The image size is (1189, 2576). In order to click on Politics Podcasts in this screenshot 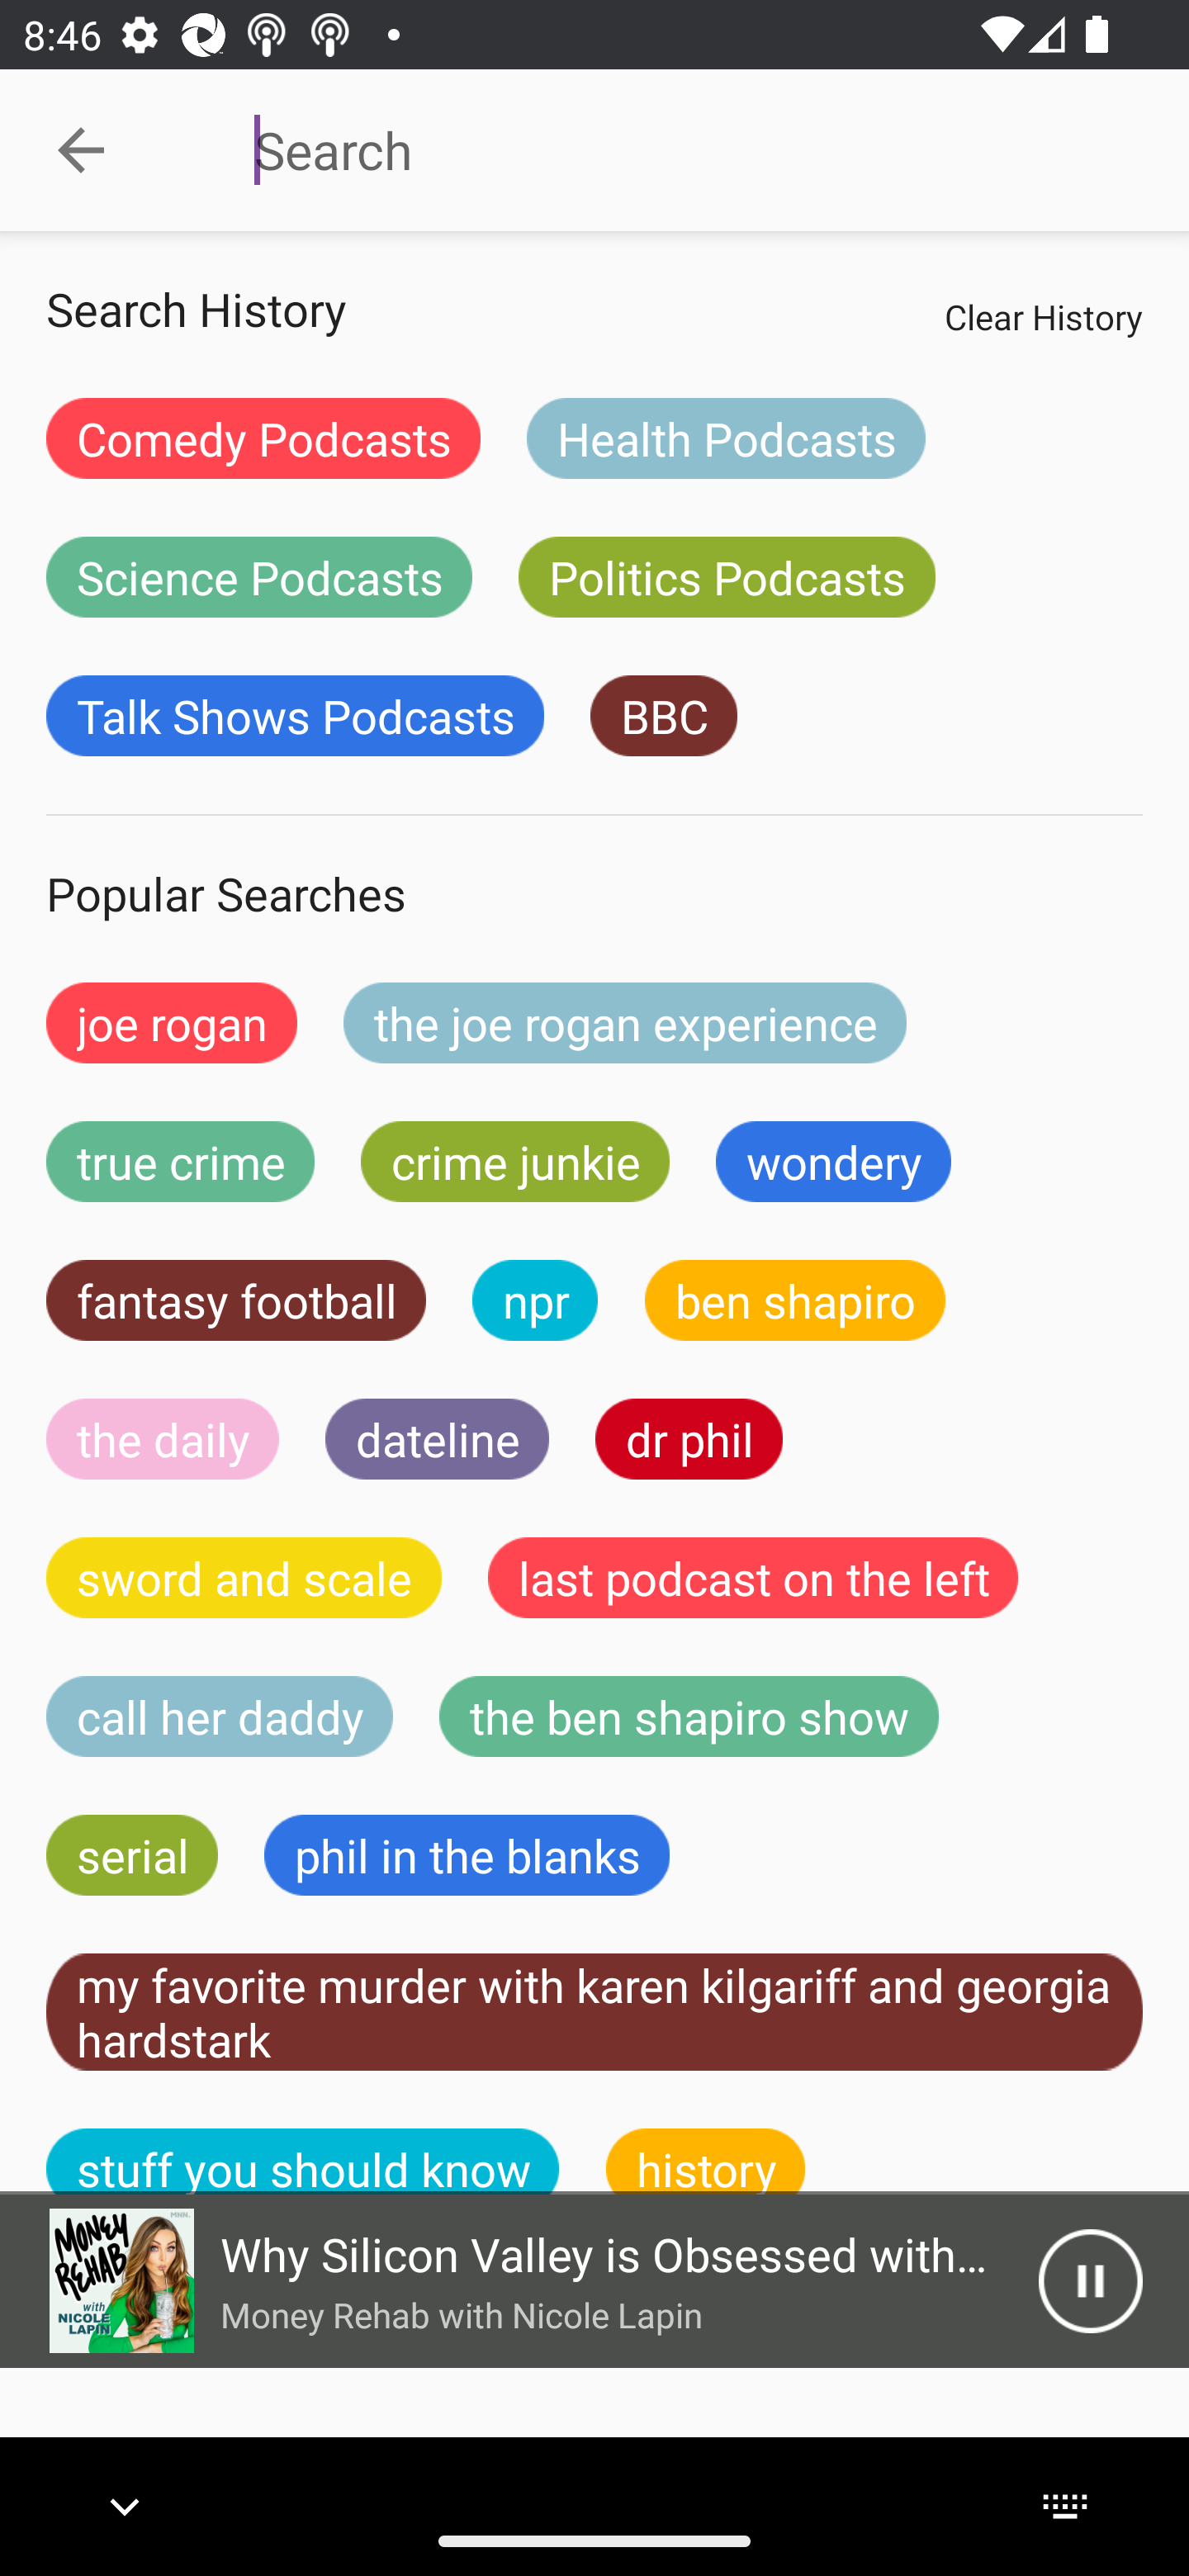, I will do `click(727, 576)`.